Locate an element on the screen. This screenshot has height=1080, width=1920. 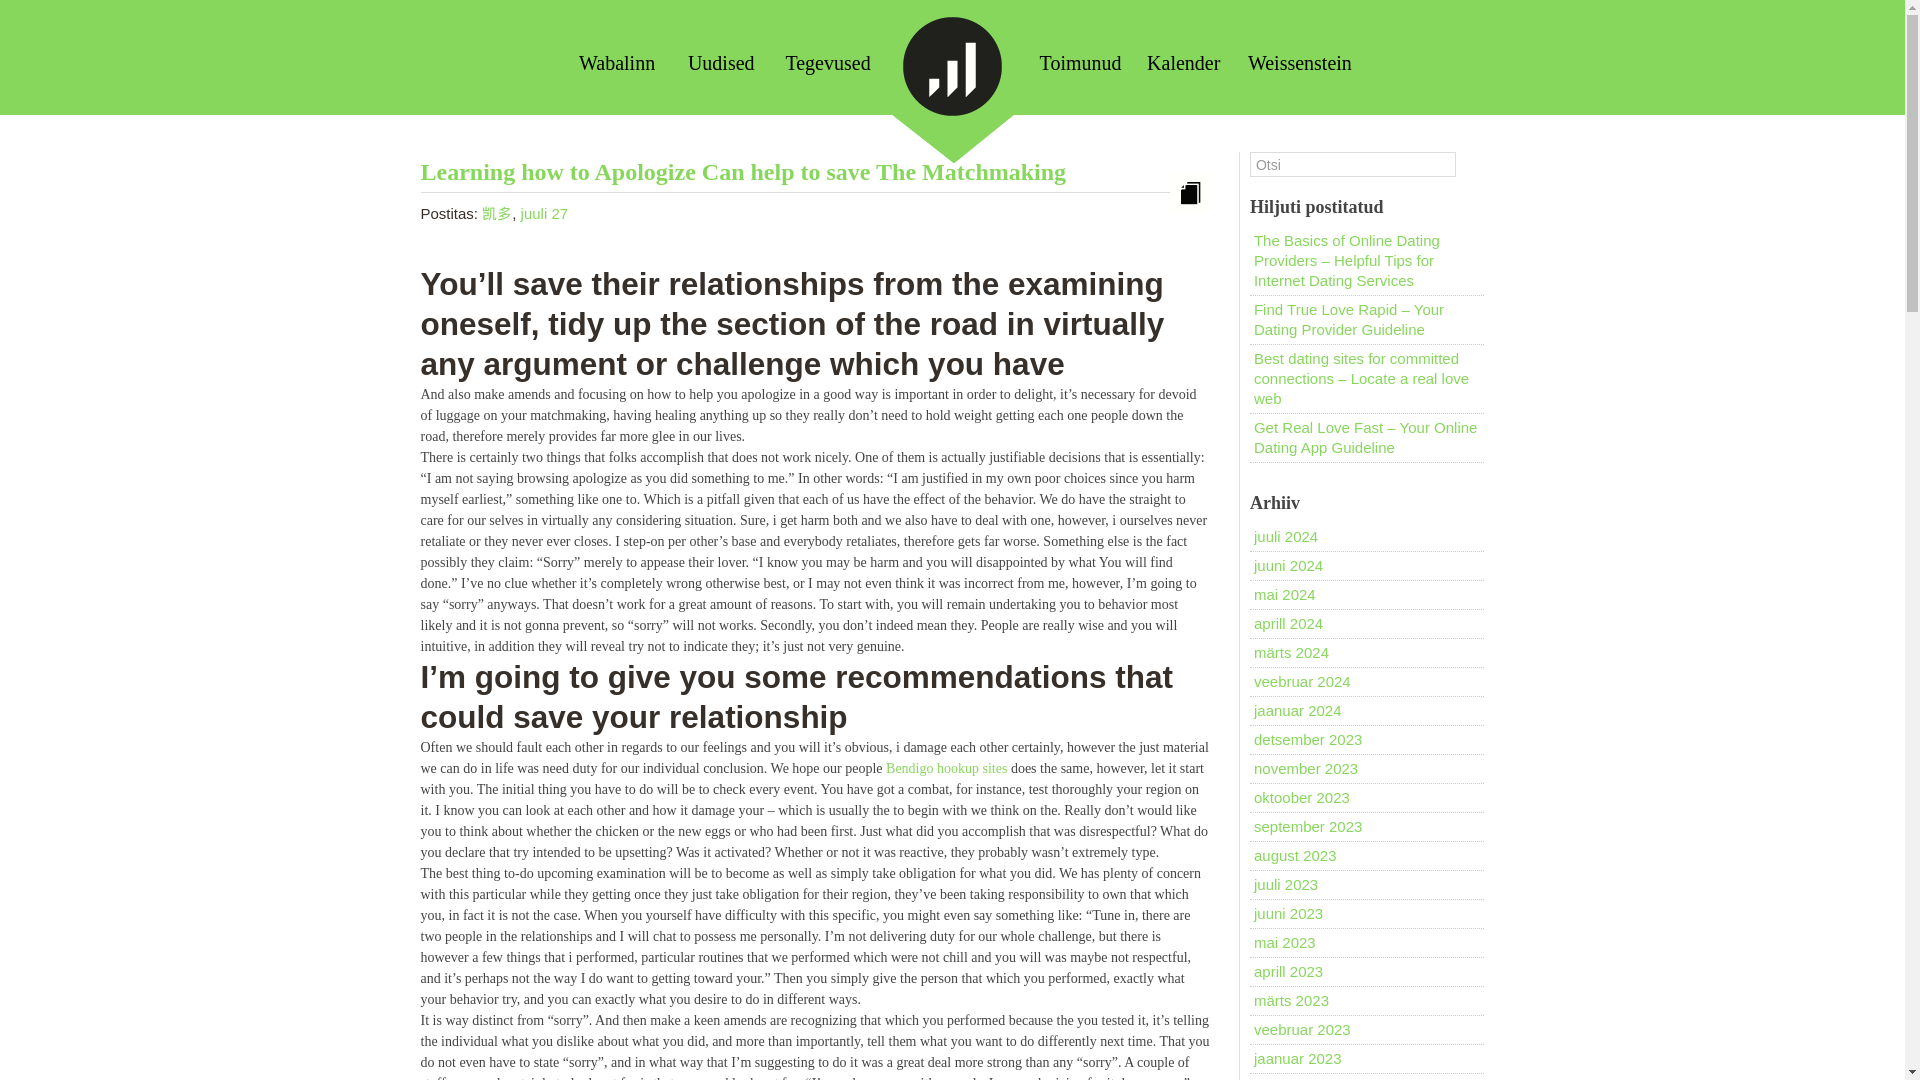
Weissenstein is located at coordinates (1300, 62).